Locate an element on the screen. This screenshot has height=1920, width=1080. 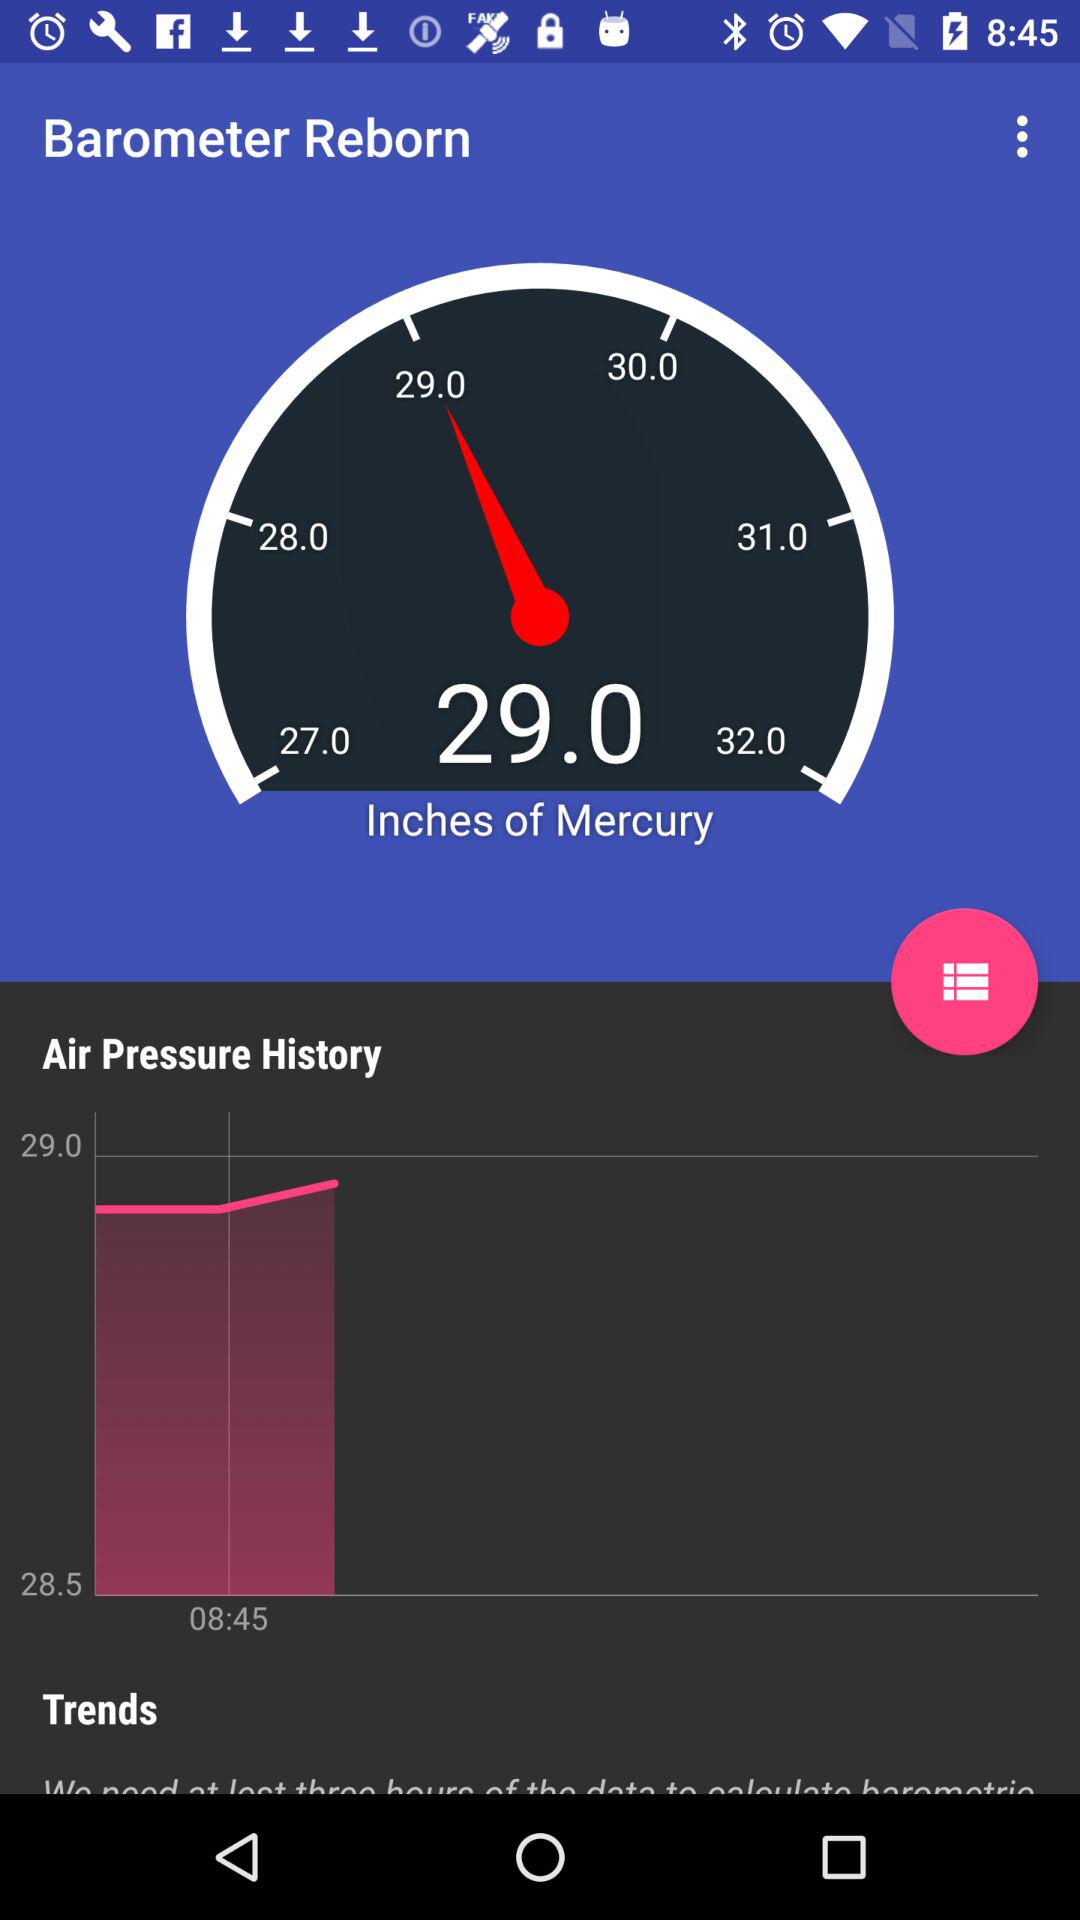
choose item next to air pressure history item is located at coordinates (964, 982).